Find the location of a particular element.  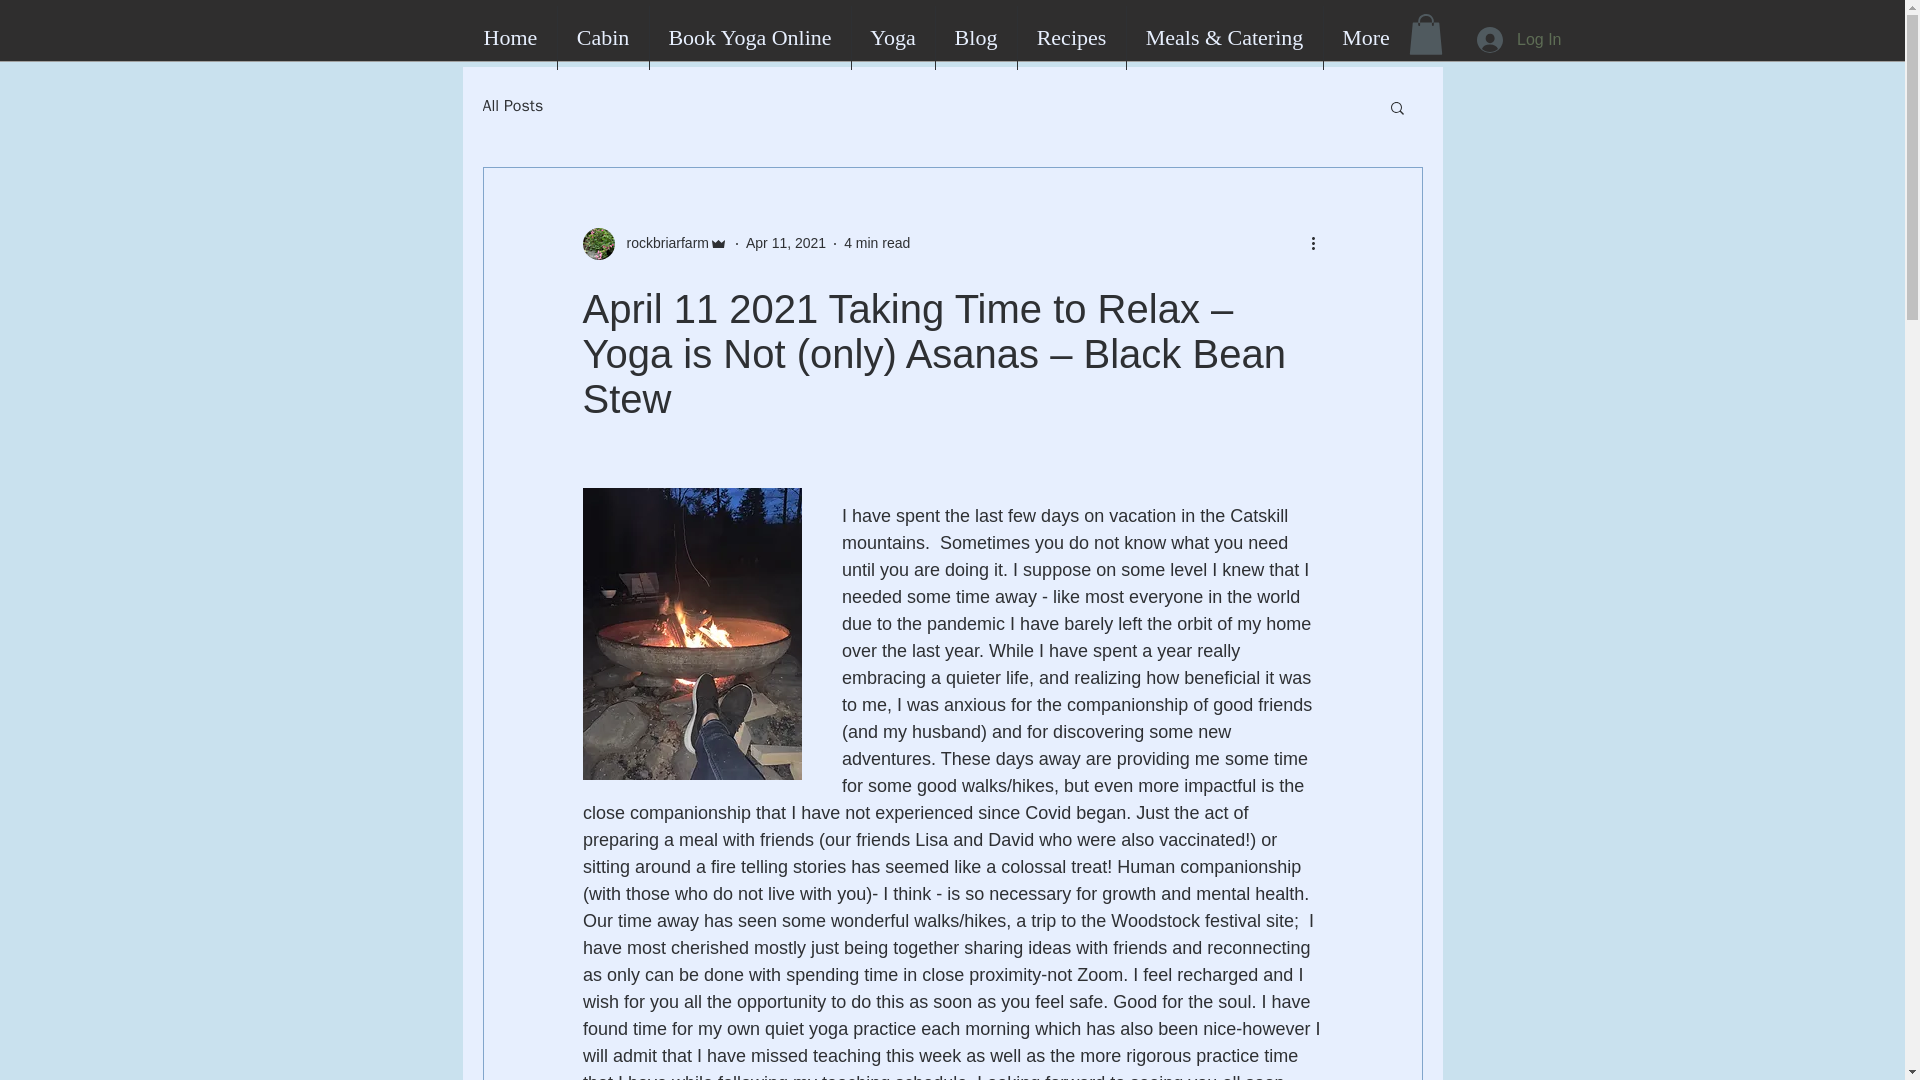

All Posts is located at coordinates (512, 106).